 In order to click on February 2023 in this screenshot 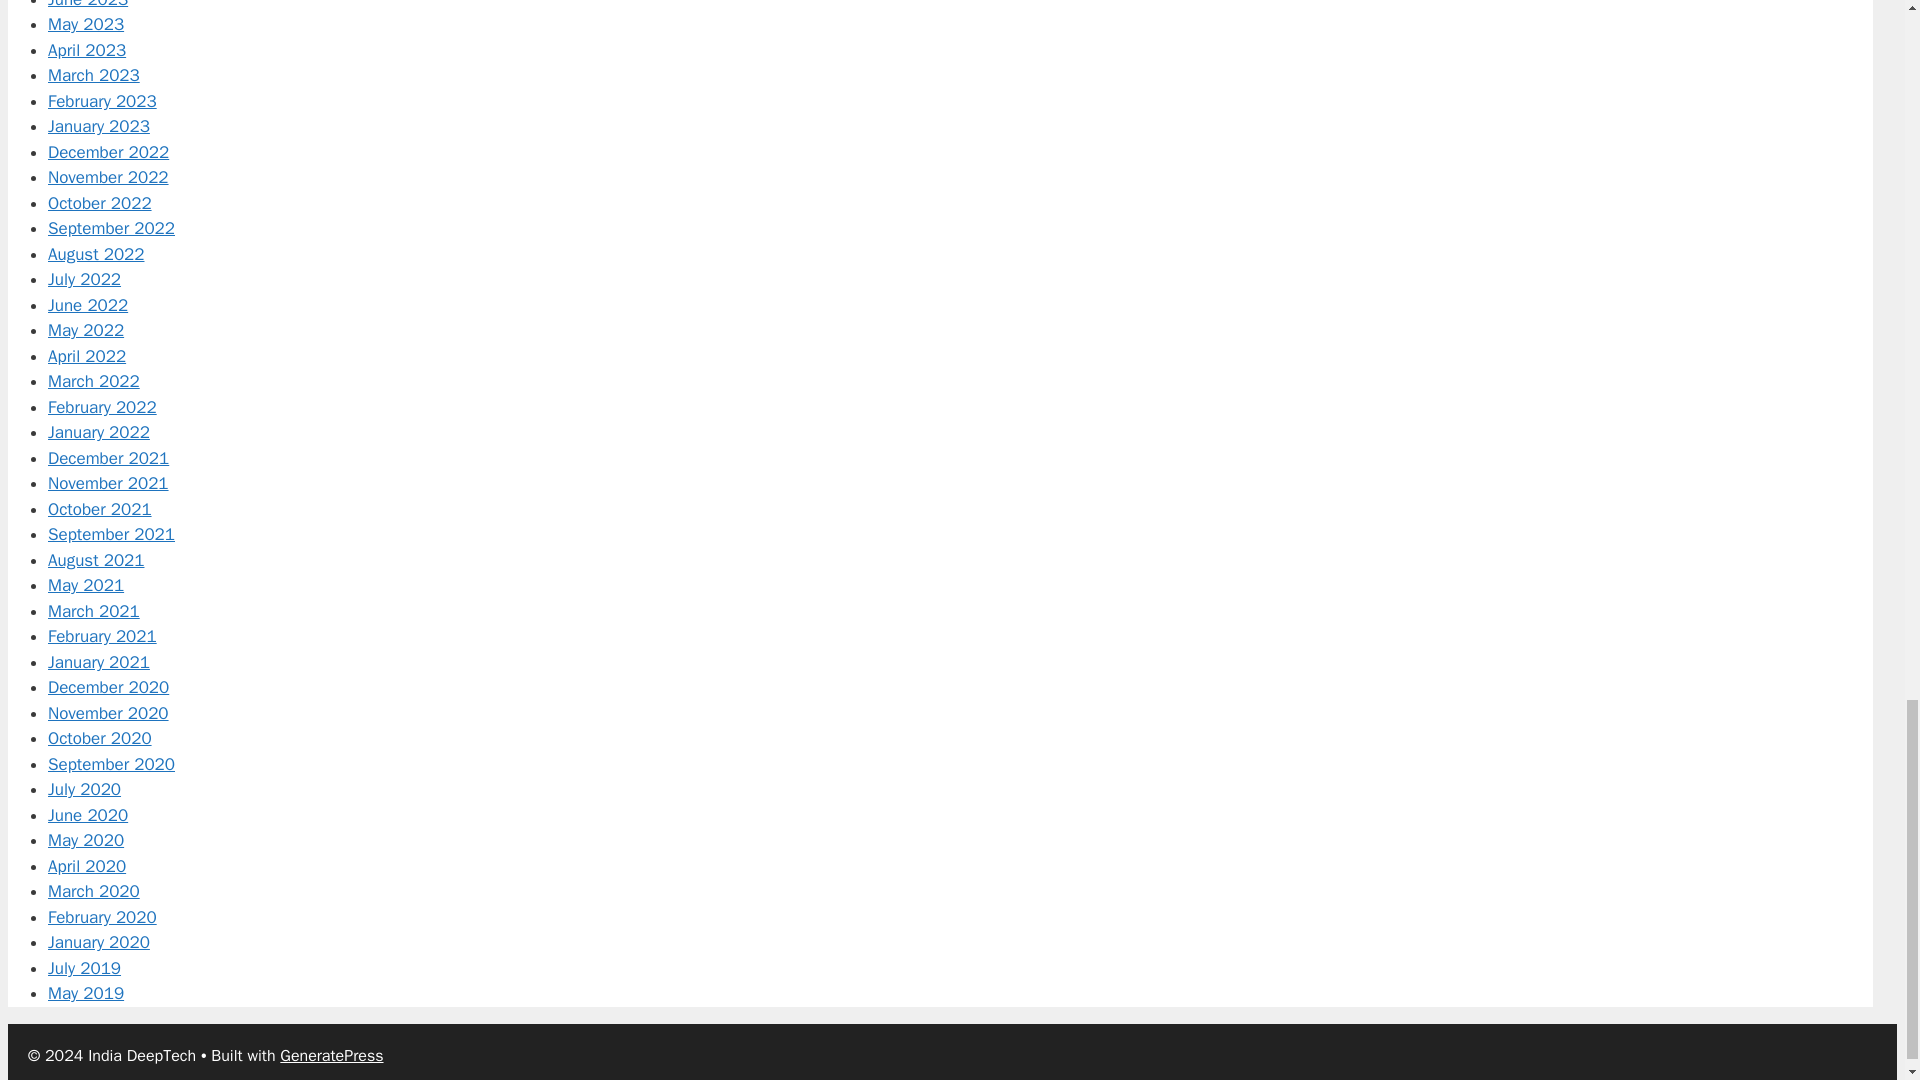, I will do `click(102, 101)`.